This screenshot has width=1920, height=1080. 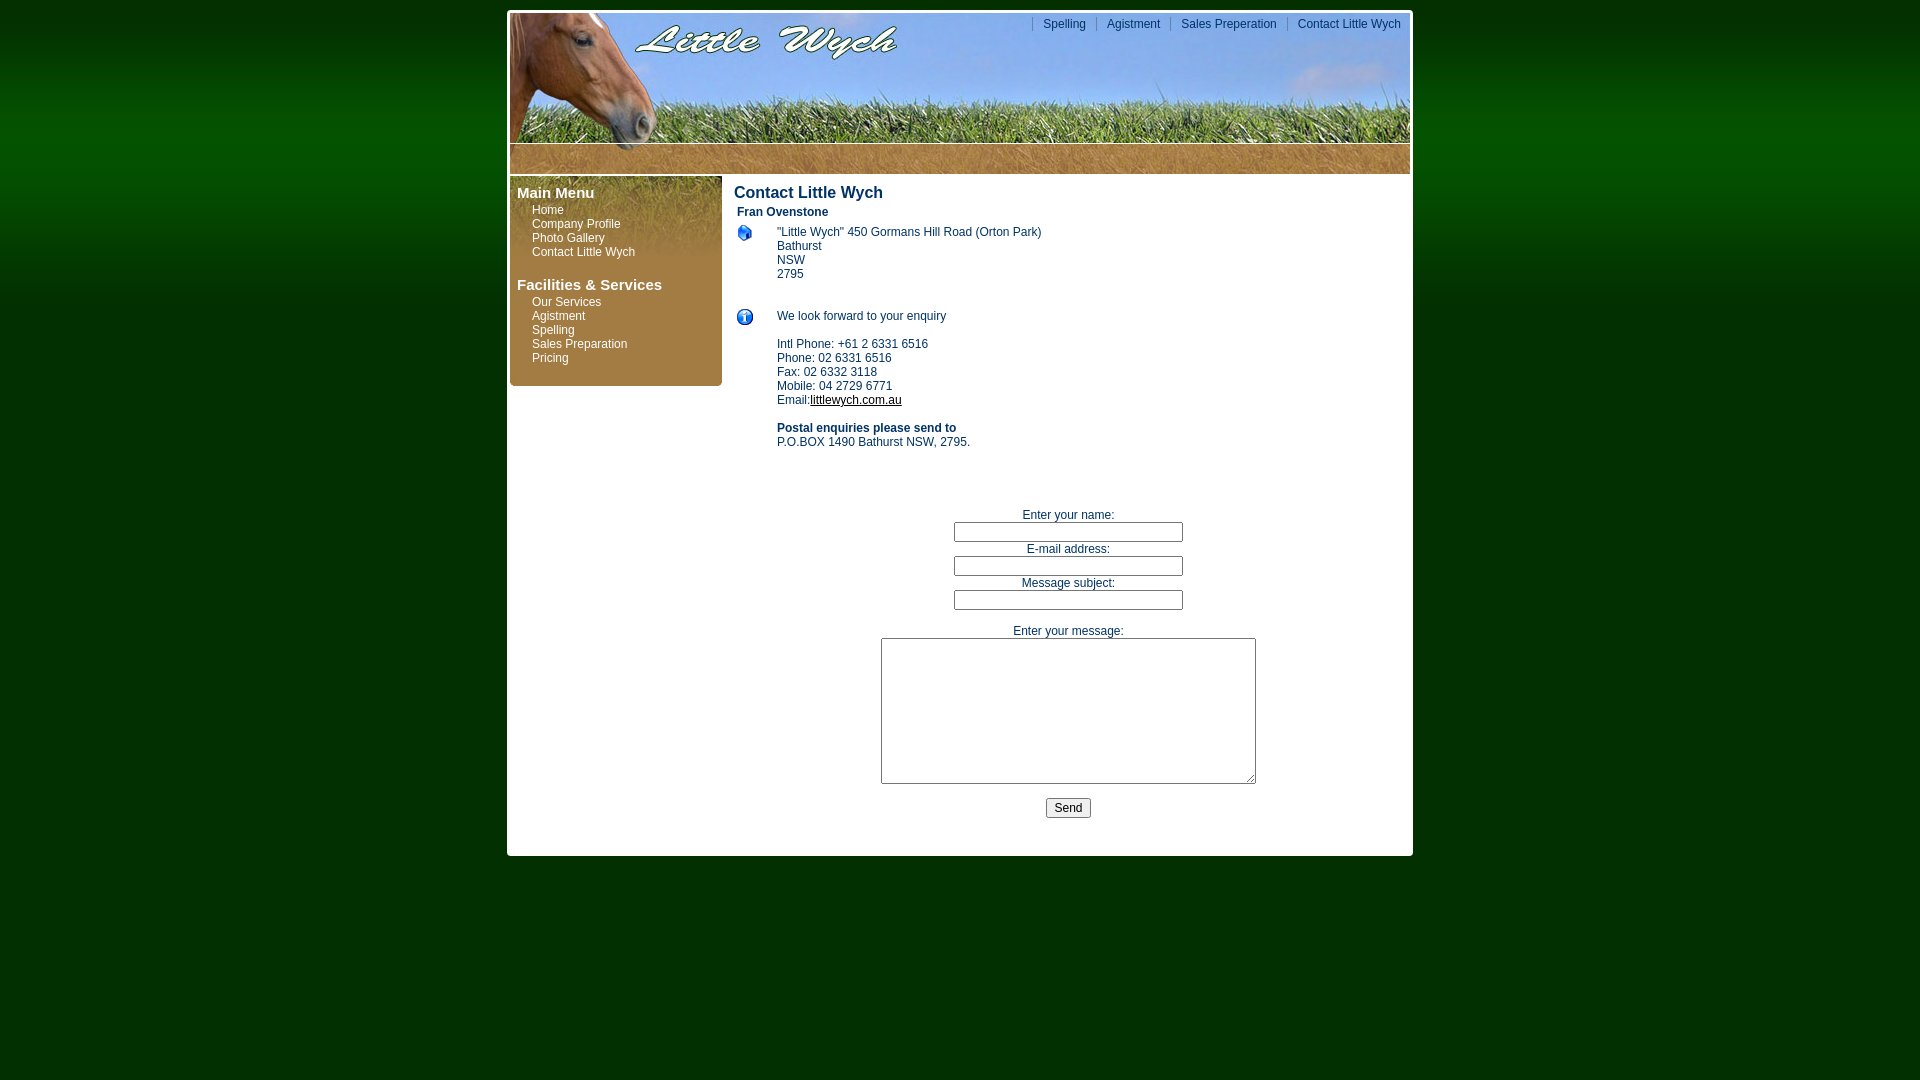 I want to click on Sales Preperation, so click(x=1228, y=24).